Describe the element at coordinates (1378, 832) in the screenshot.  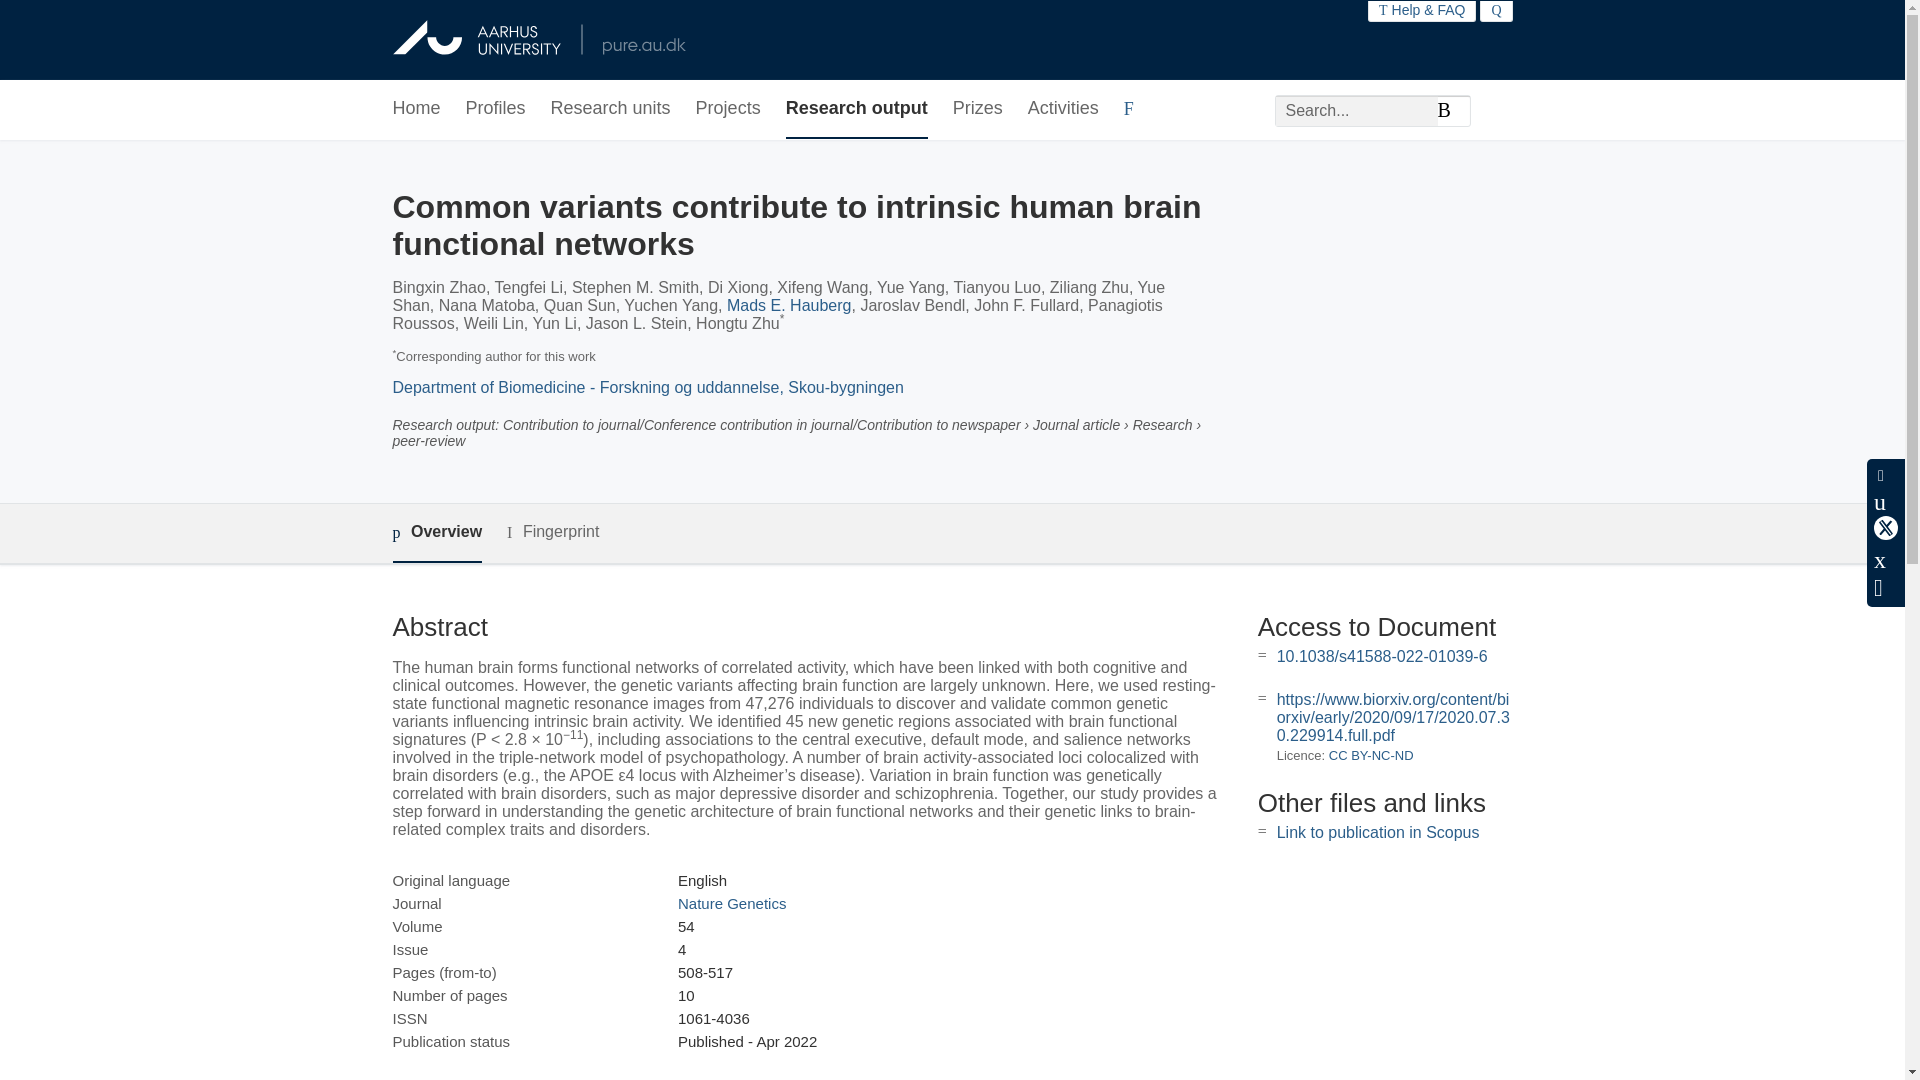
I see `Link to publication in Scopus` at that location.